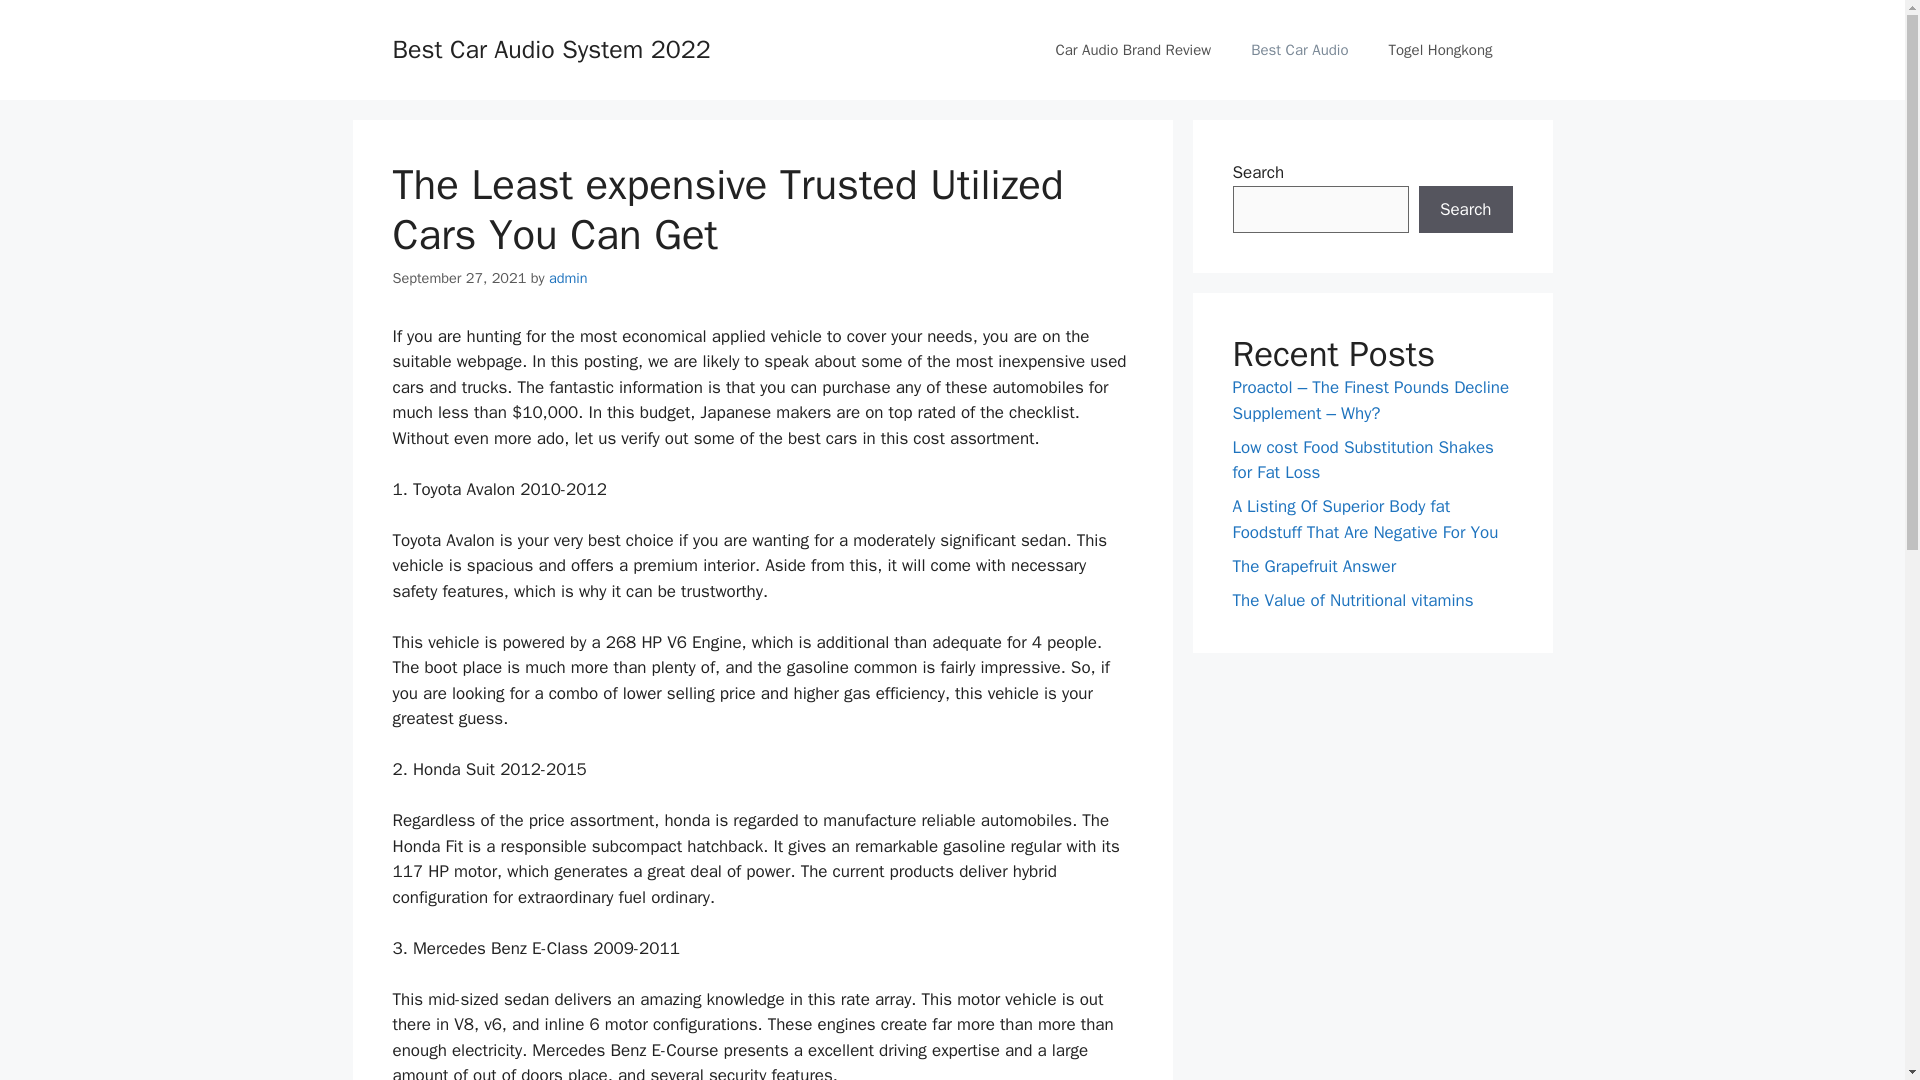 The image size is (1920, 1080). Describe the element at coordinates (1298, 50) in the screenshot. I see `Best Car Audio` at that location.